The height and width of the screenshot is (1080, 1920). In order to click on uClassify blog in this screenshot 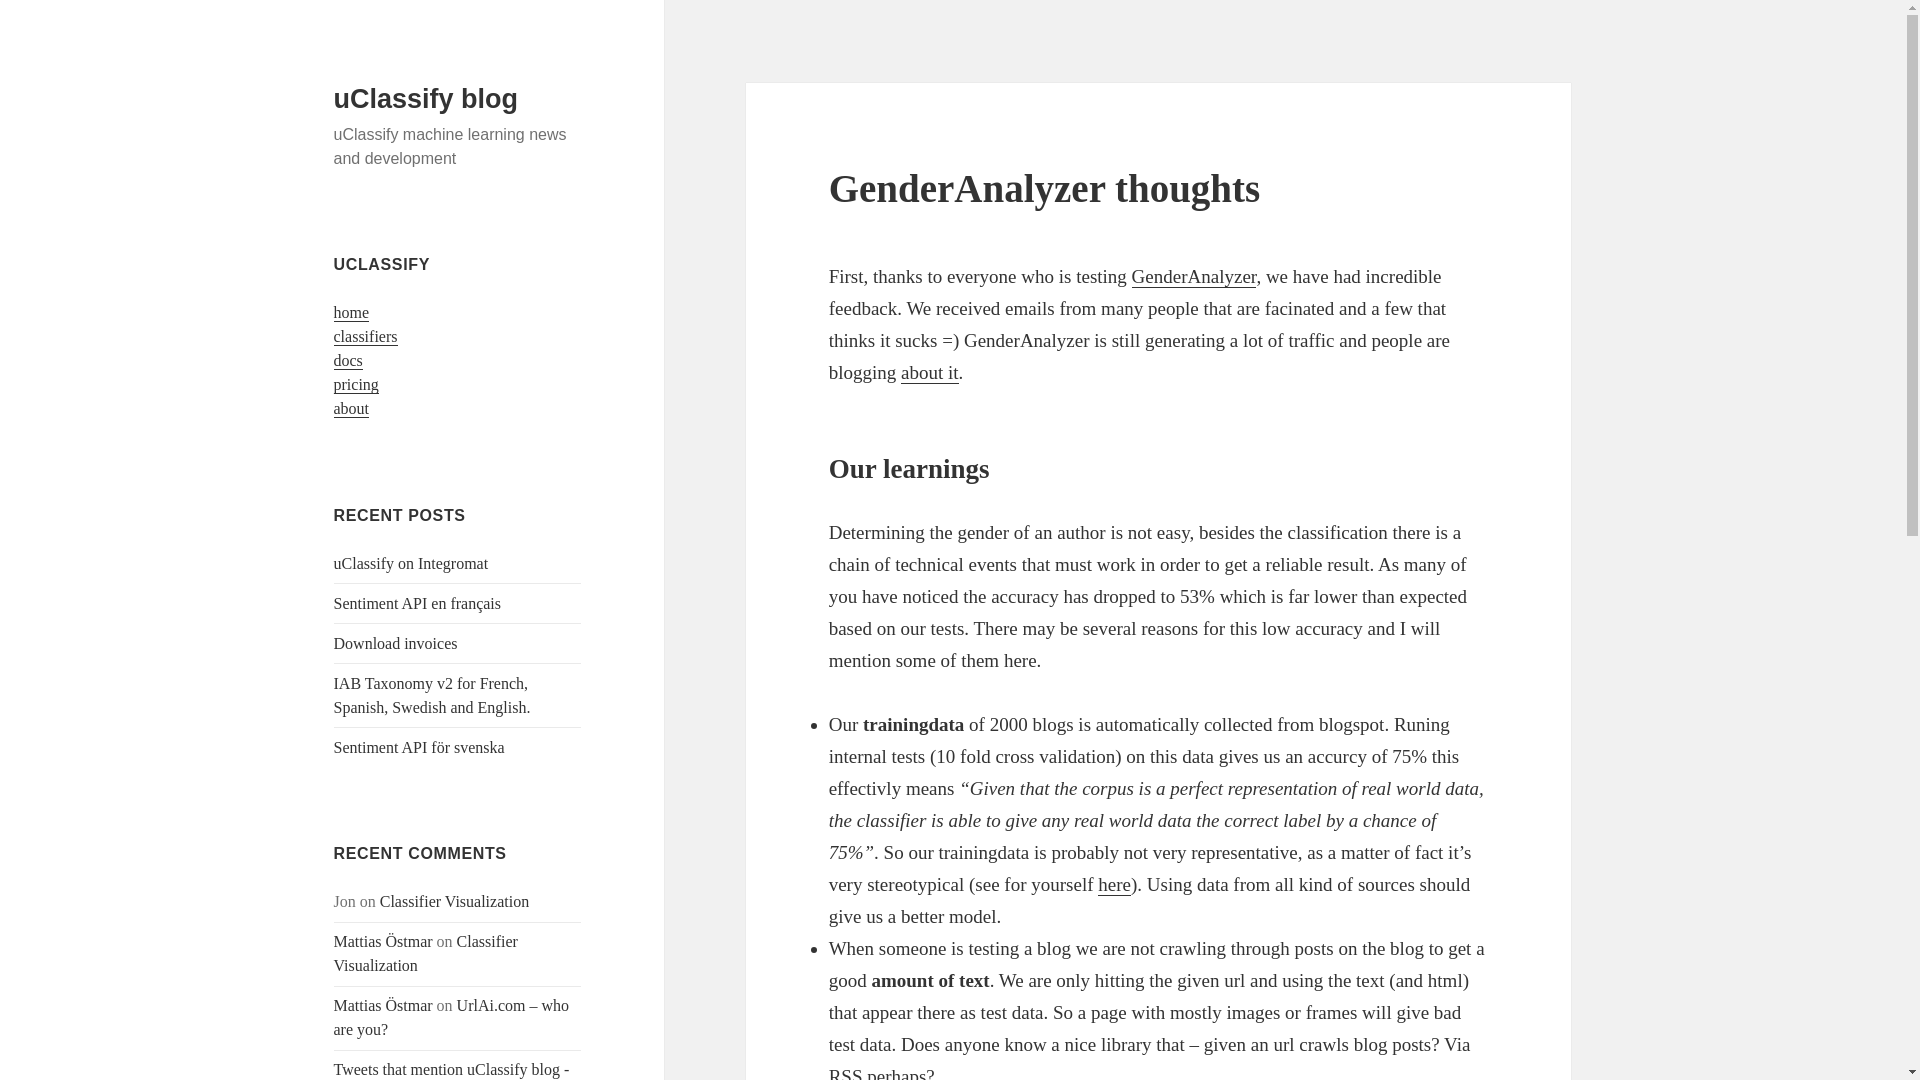, I will do `click(426, 99)`.